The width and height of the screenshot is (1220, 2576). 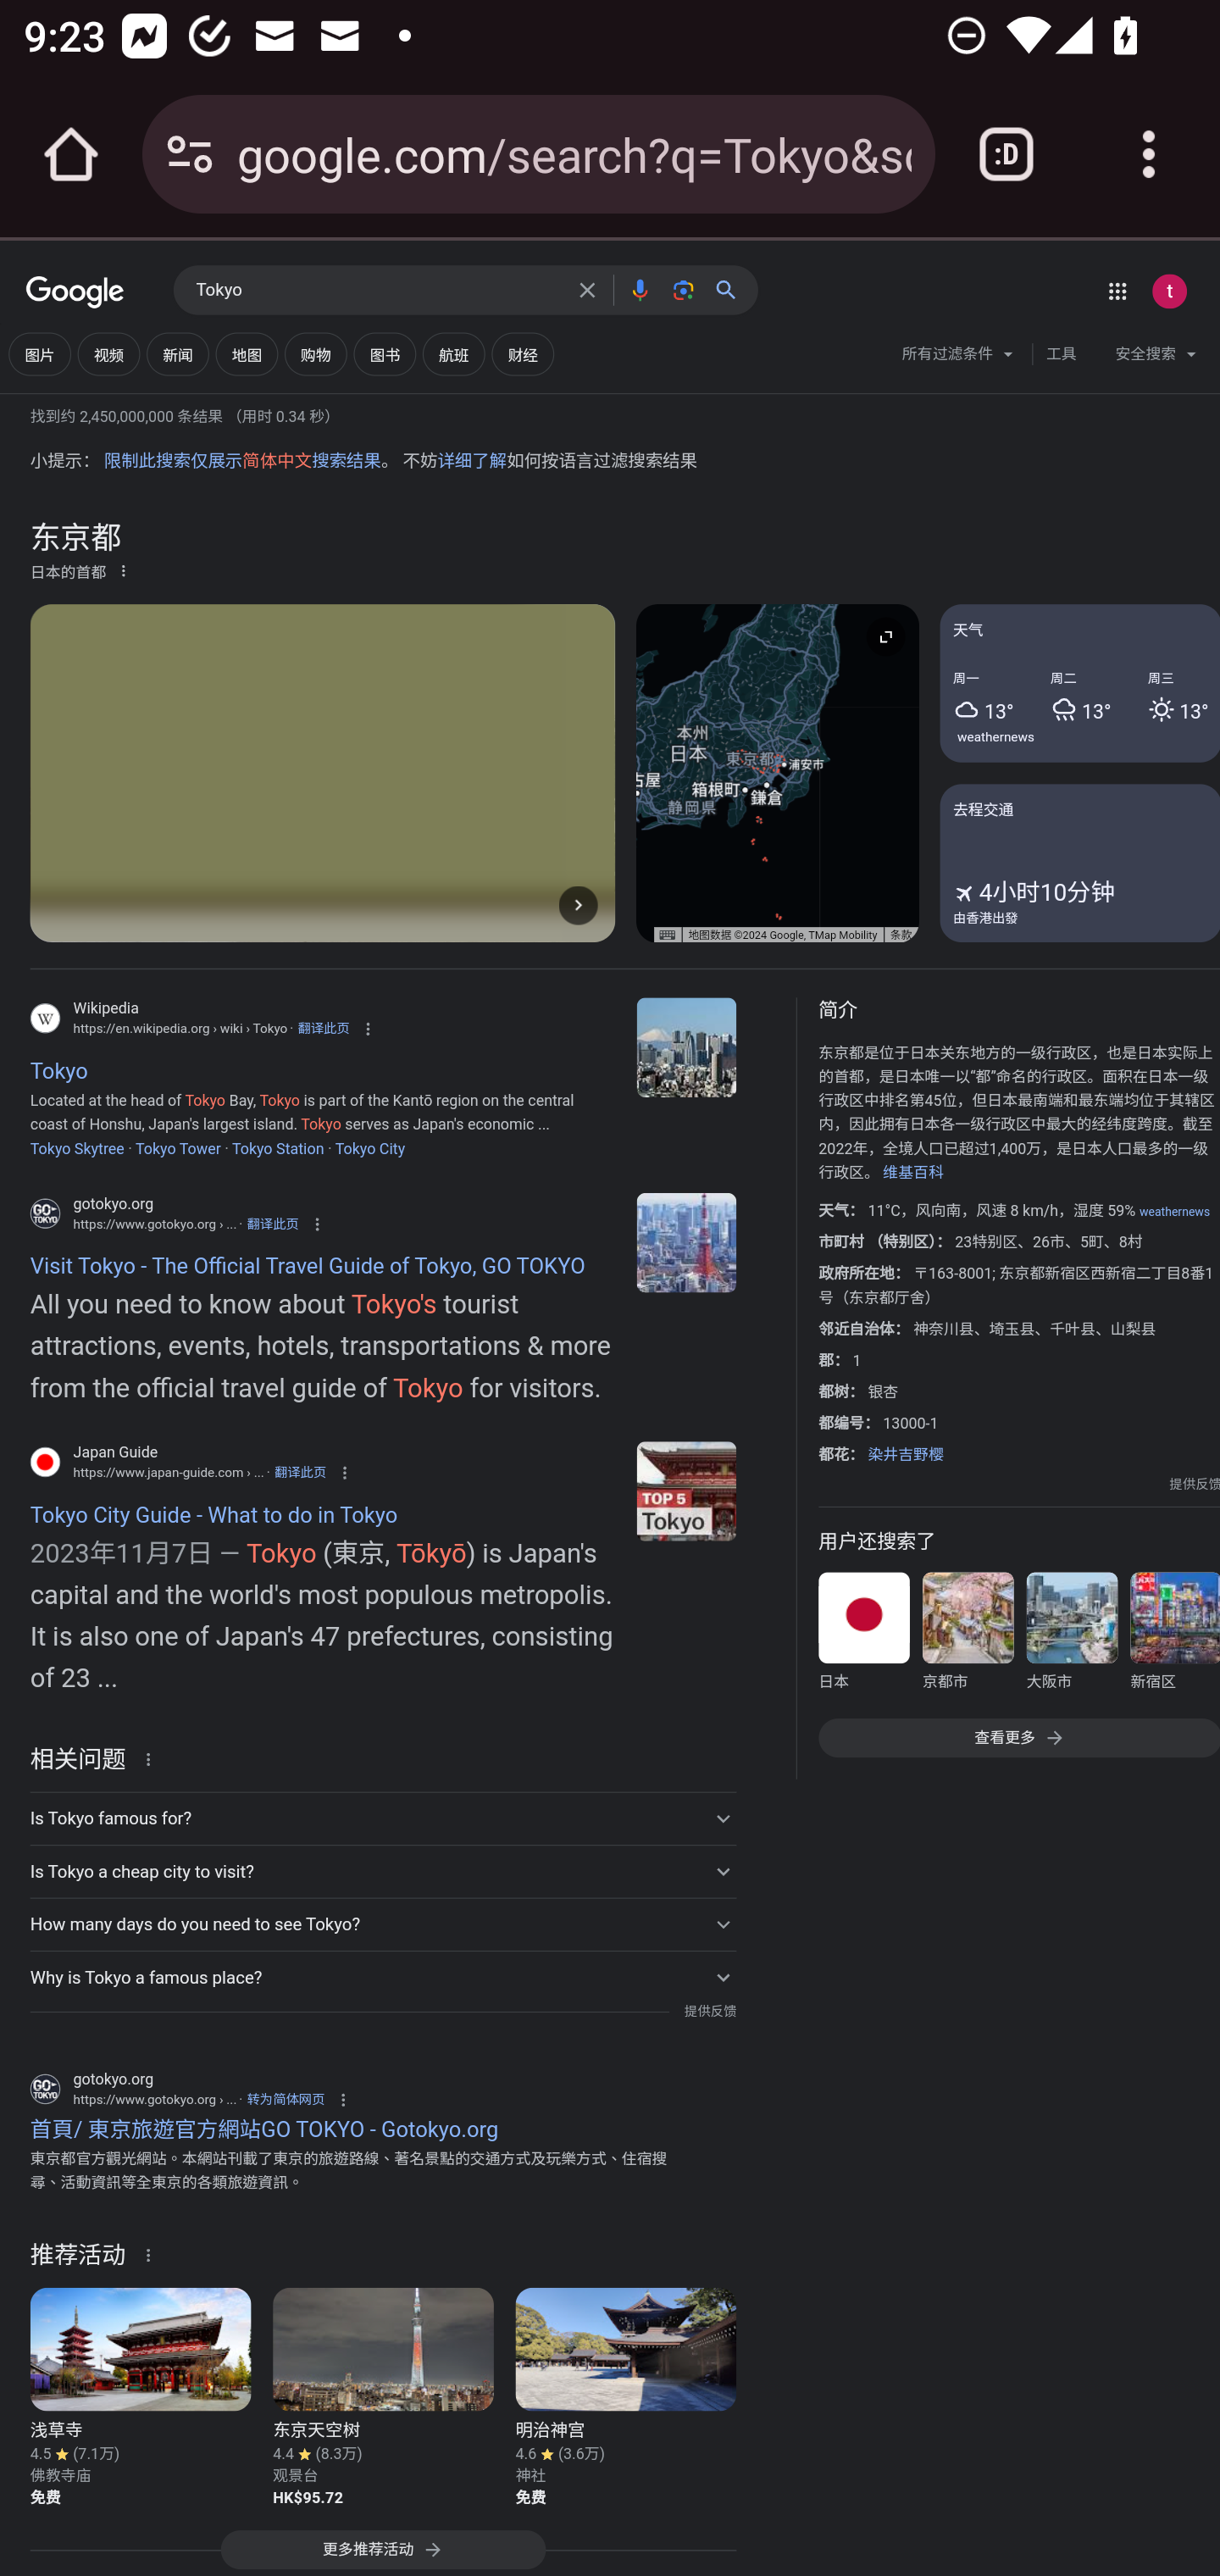 What do you see at coordinates (369, 1147) in the screenshot?
I see `Tokyo City` at bounding box center [369, 1147].